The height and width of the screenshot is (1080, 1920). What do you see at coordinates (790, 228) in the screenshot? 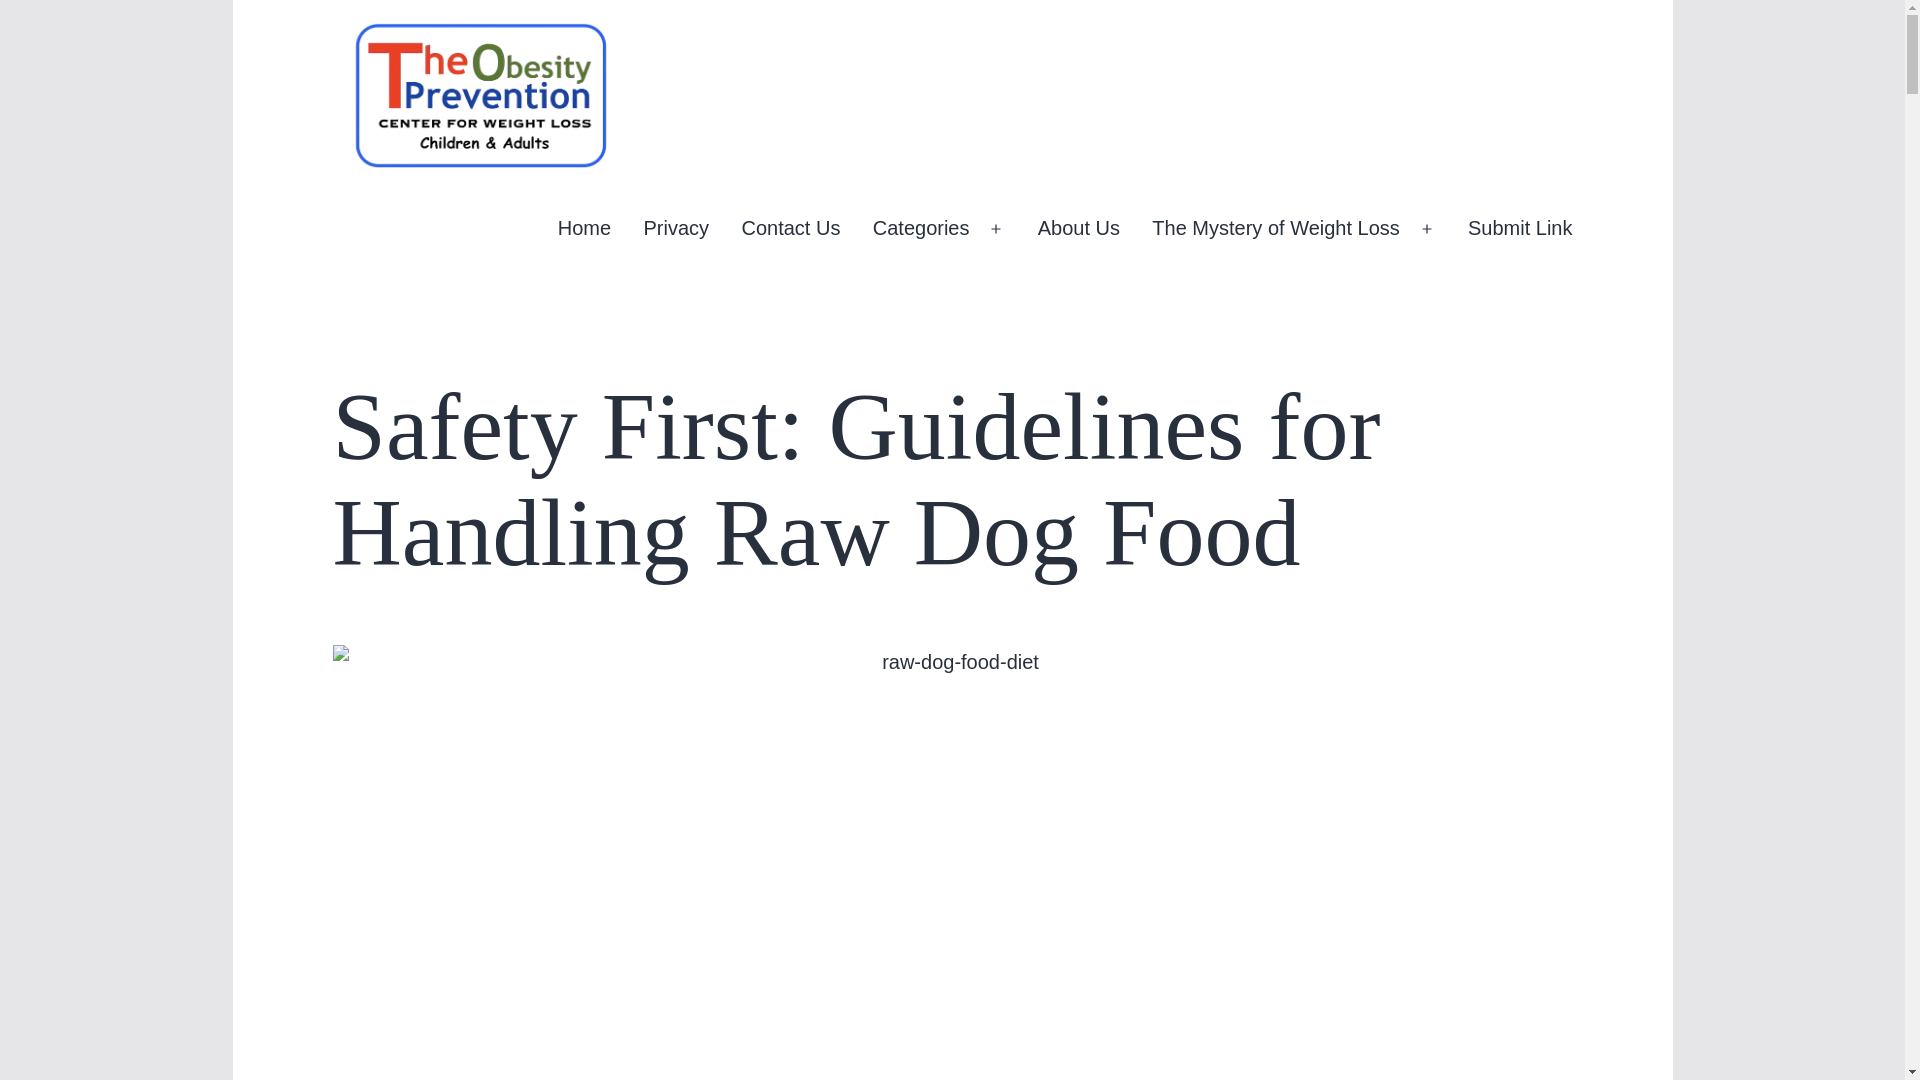
I see `Contact Us` at bounding box center [790, 228].